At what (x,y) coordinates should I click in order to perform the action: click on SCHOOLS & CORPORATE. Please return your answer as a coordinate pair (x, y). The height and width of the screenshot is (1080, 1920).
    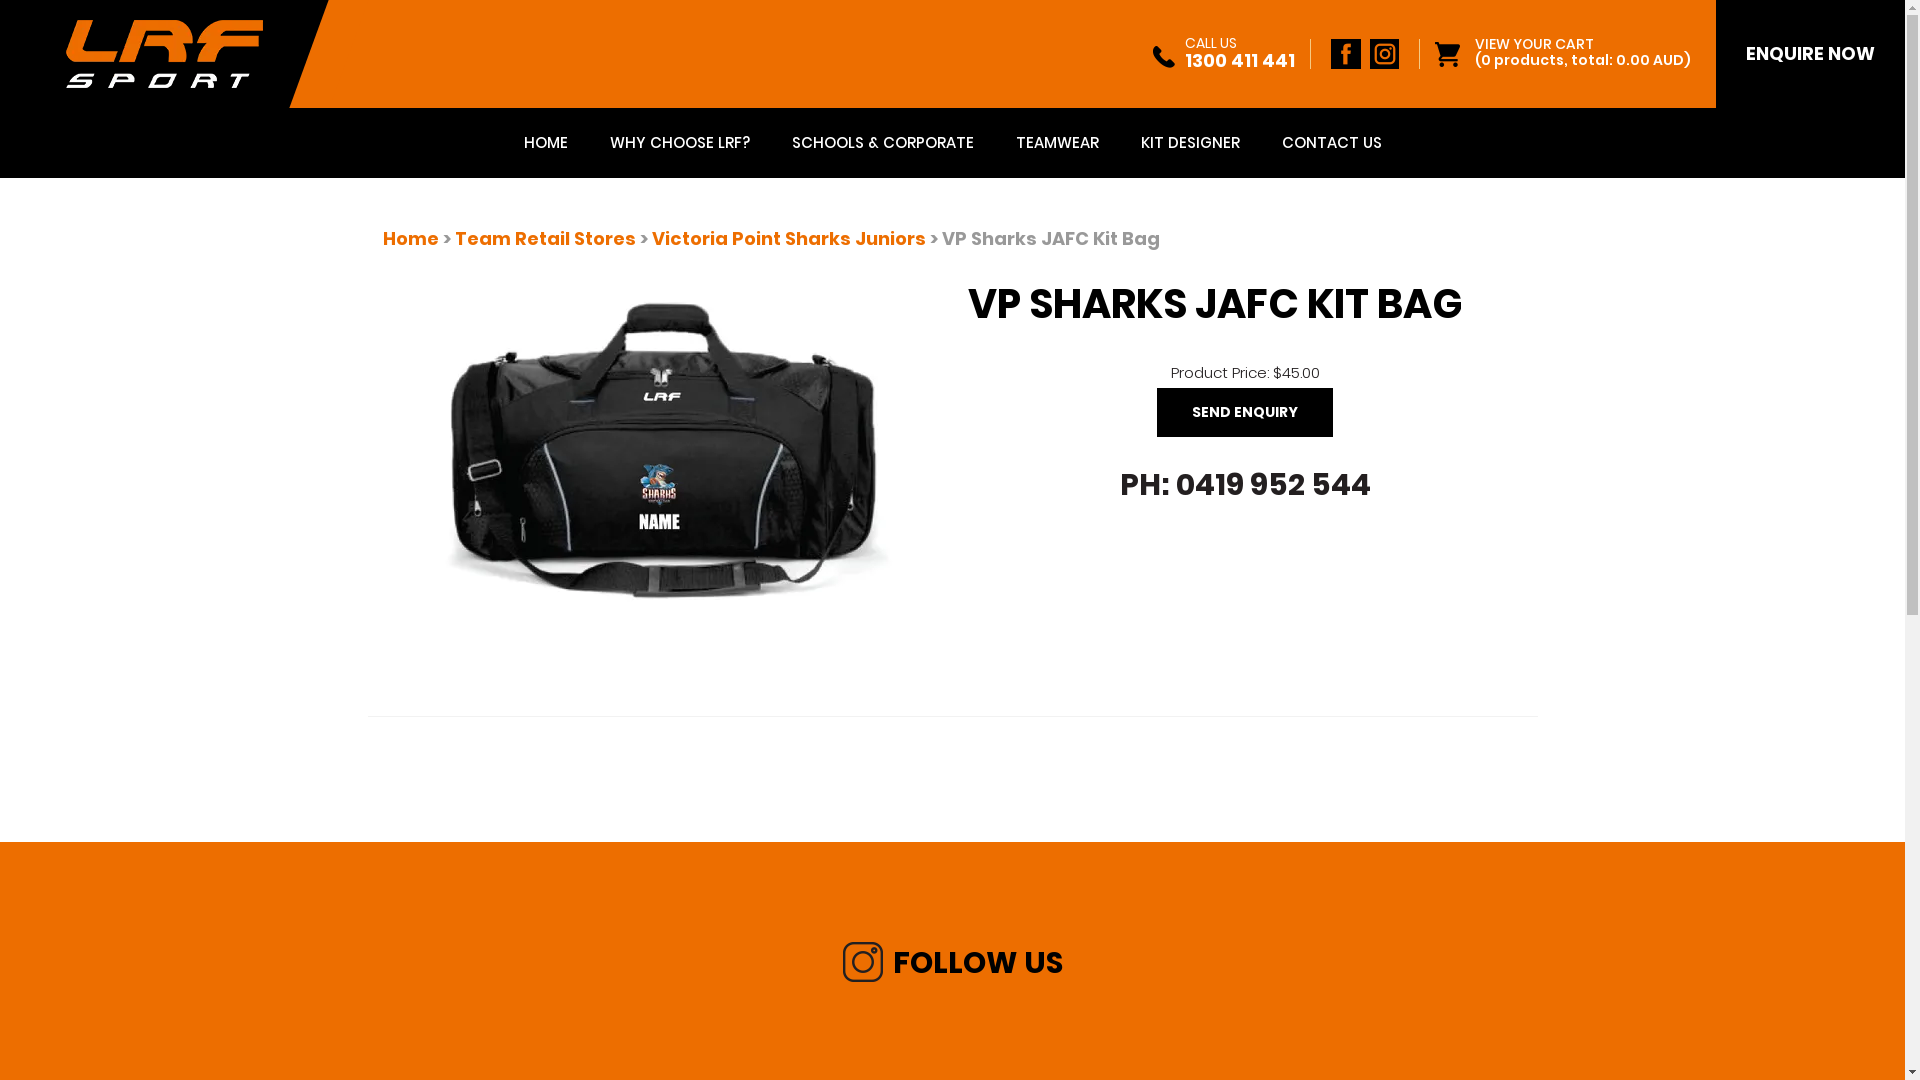
    Looking at the image, I should click on (882, 143).